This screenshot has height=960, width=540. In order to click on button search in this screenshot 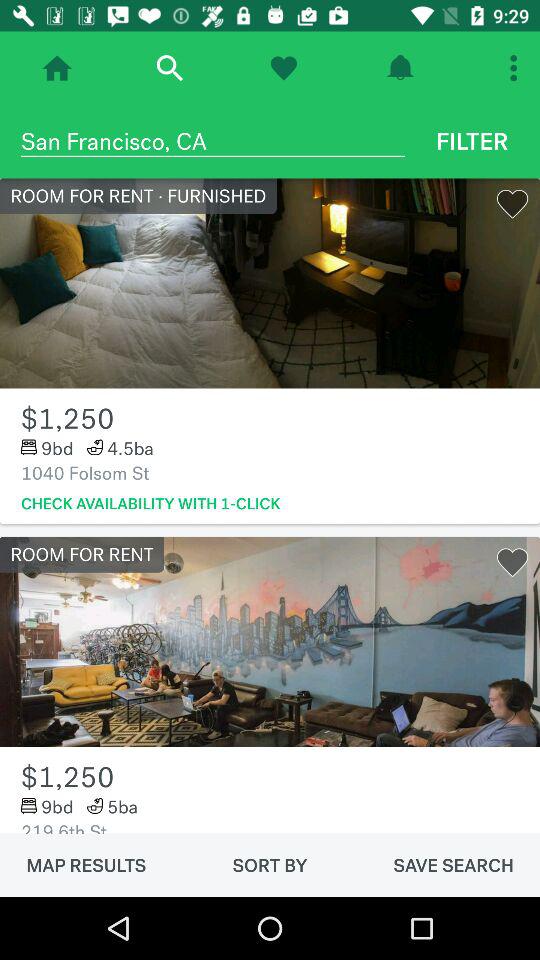, I will do `click(170, 68)`.